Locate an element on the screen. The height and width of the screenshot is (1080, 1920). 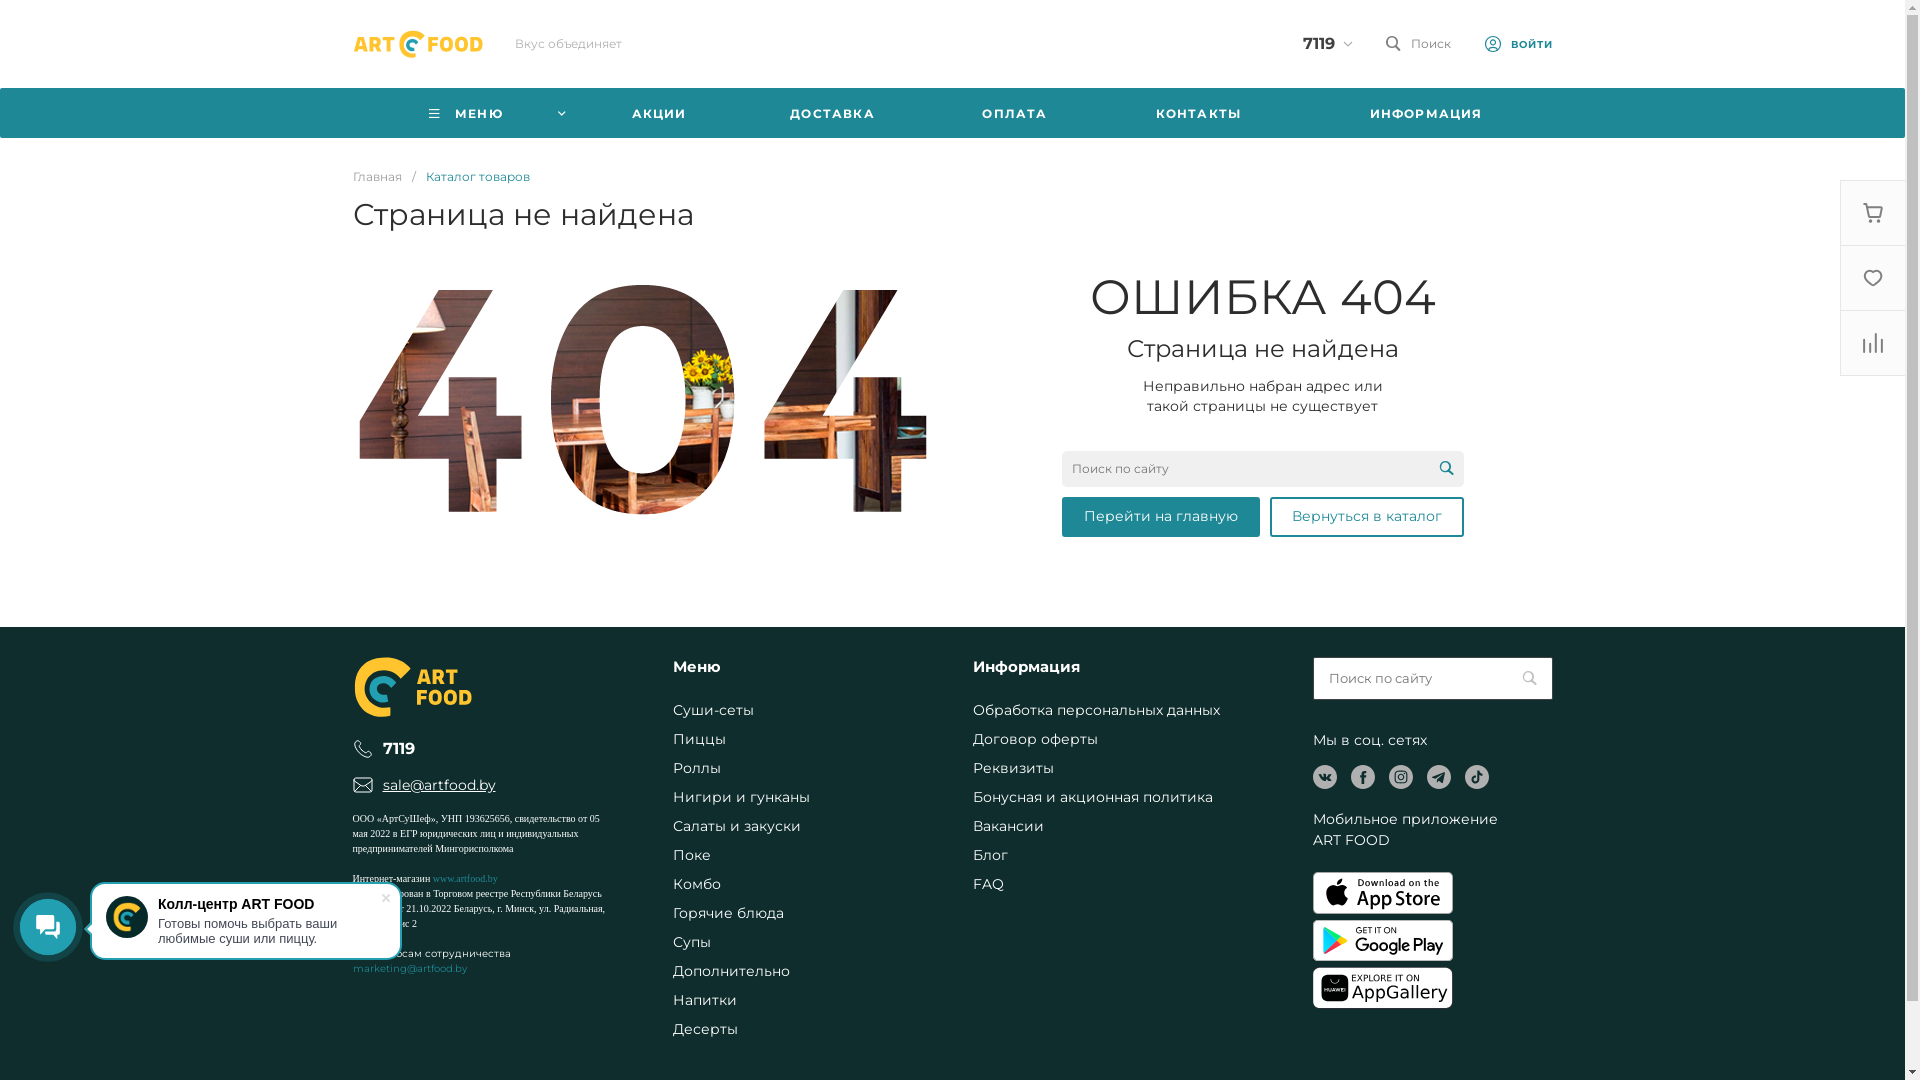
www.artfood.by is located at coordinates (466, 878).